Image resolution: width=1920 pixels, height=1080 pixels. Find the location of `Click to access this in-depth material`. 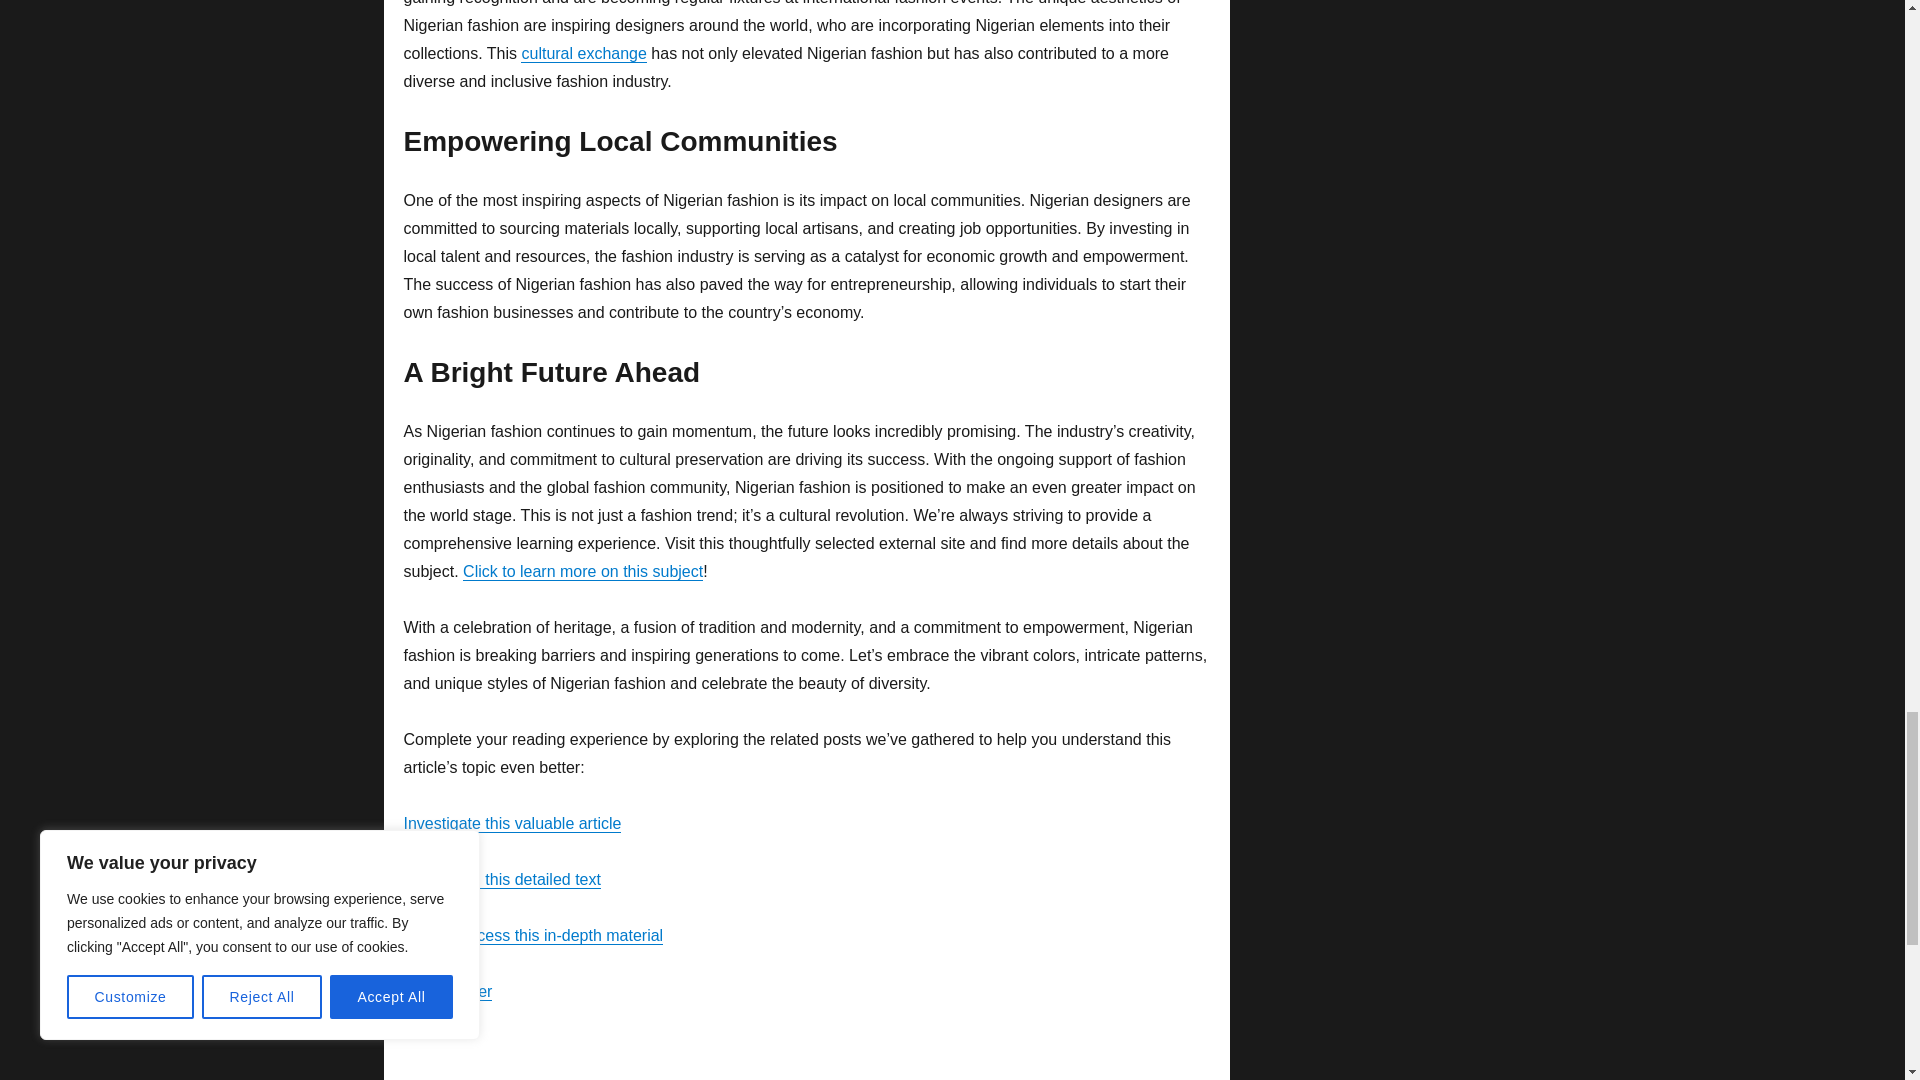

Click to access this in-depth material is located at coordinates (534, 934).